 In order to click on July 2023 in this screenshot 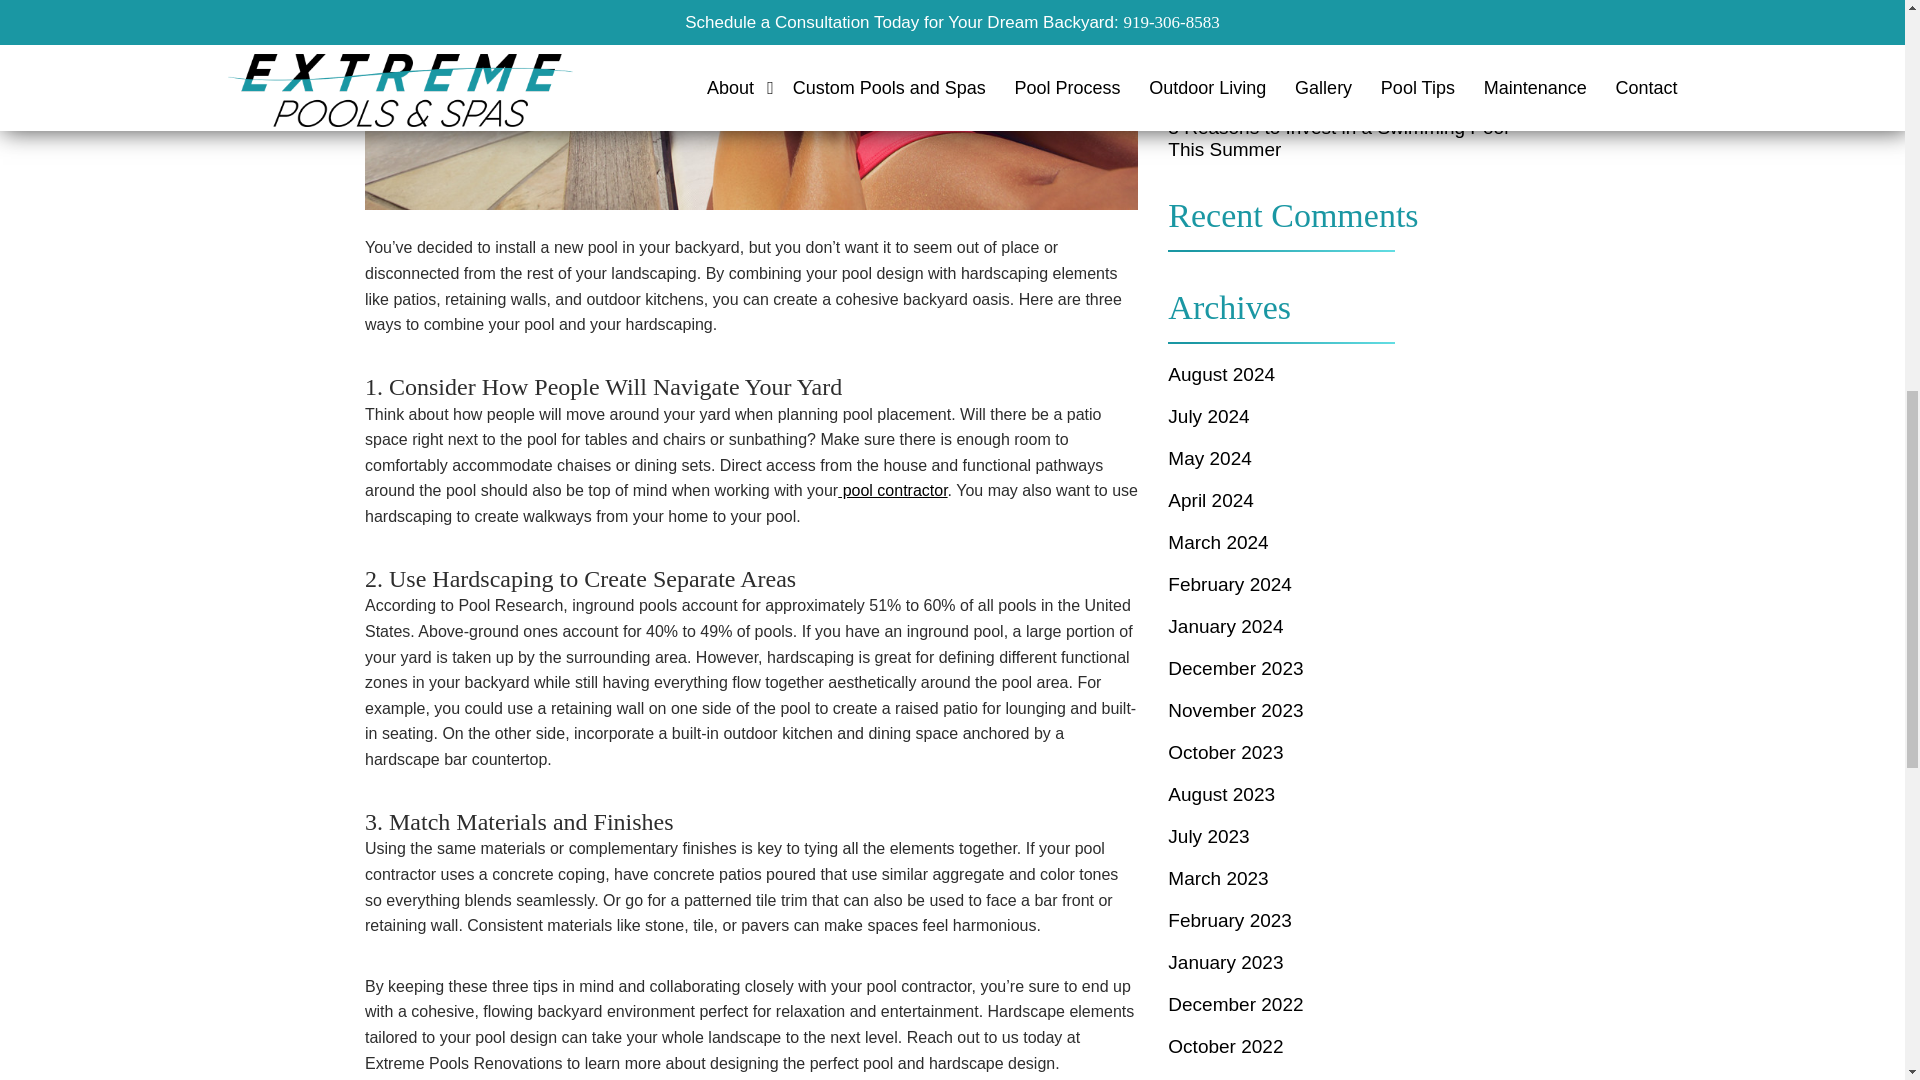, I will do `click(1353, 836)`.